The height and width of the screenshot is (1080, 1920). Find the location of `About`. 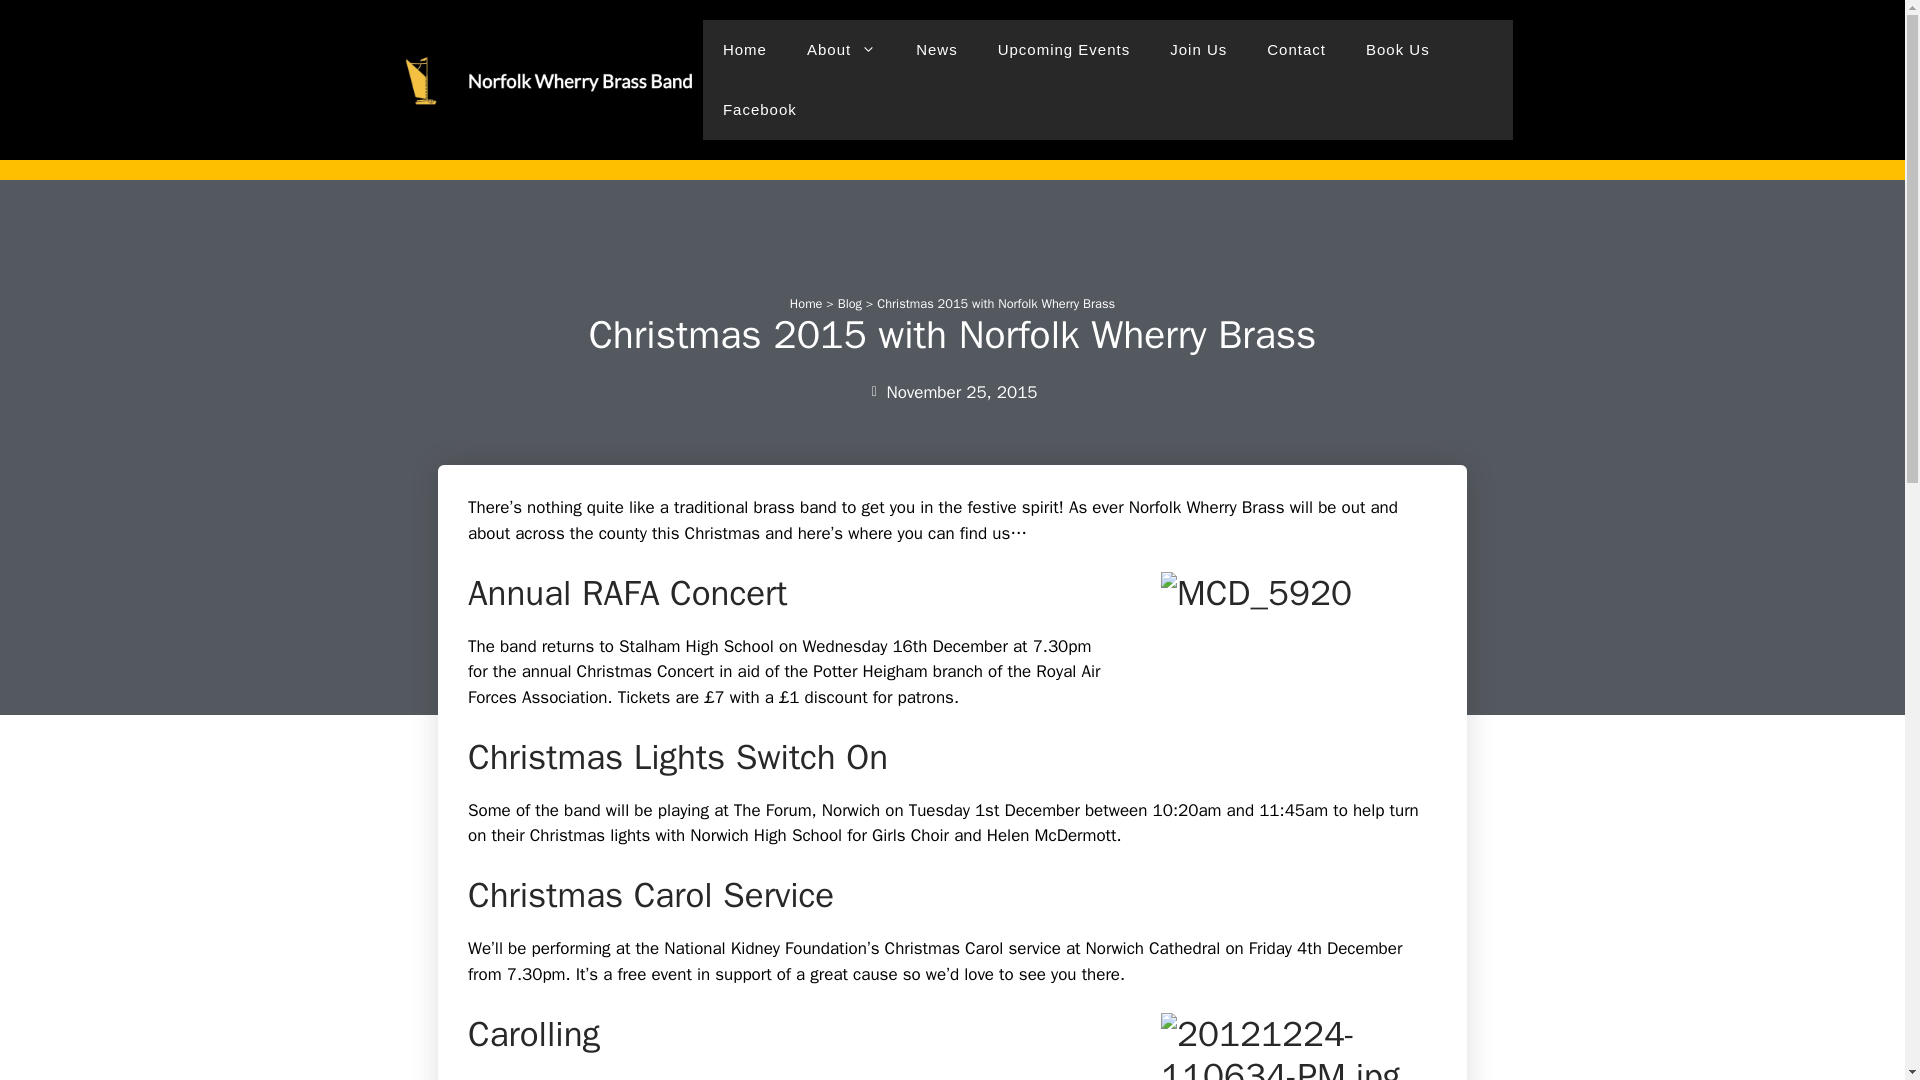

About is located at coordinates (842, 50).